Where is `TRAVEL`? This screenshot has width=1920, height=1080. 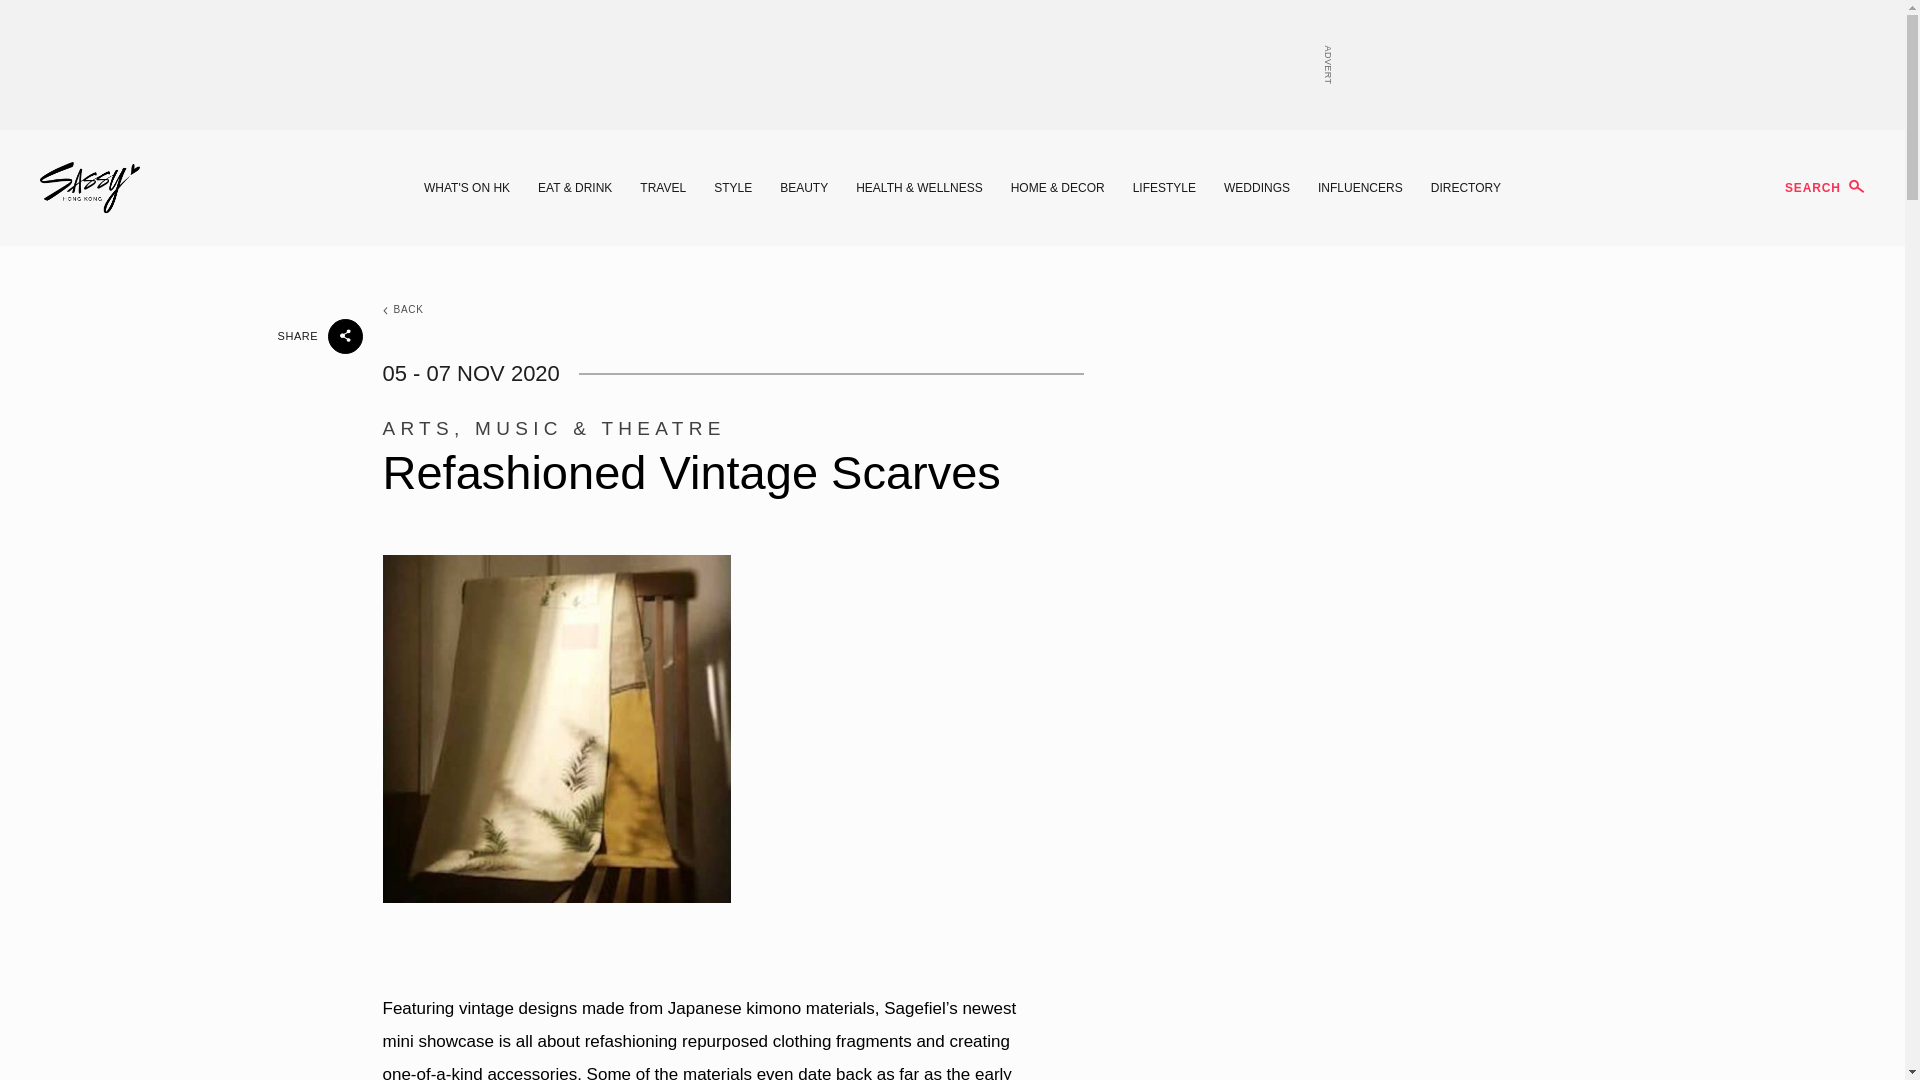 TRAVEL is located at coordinates (662, 188).